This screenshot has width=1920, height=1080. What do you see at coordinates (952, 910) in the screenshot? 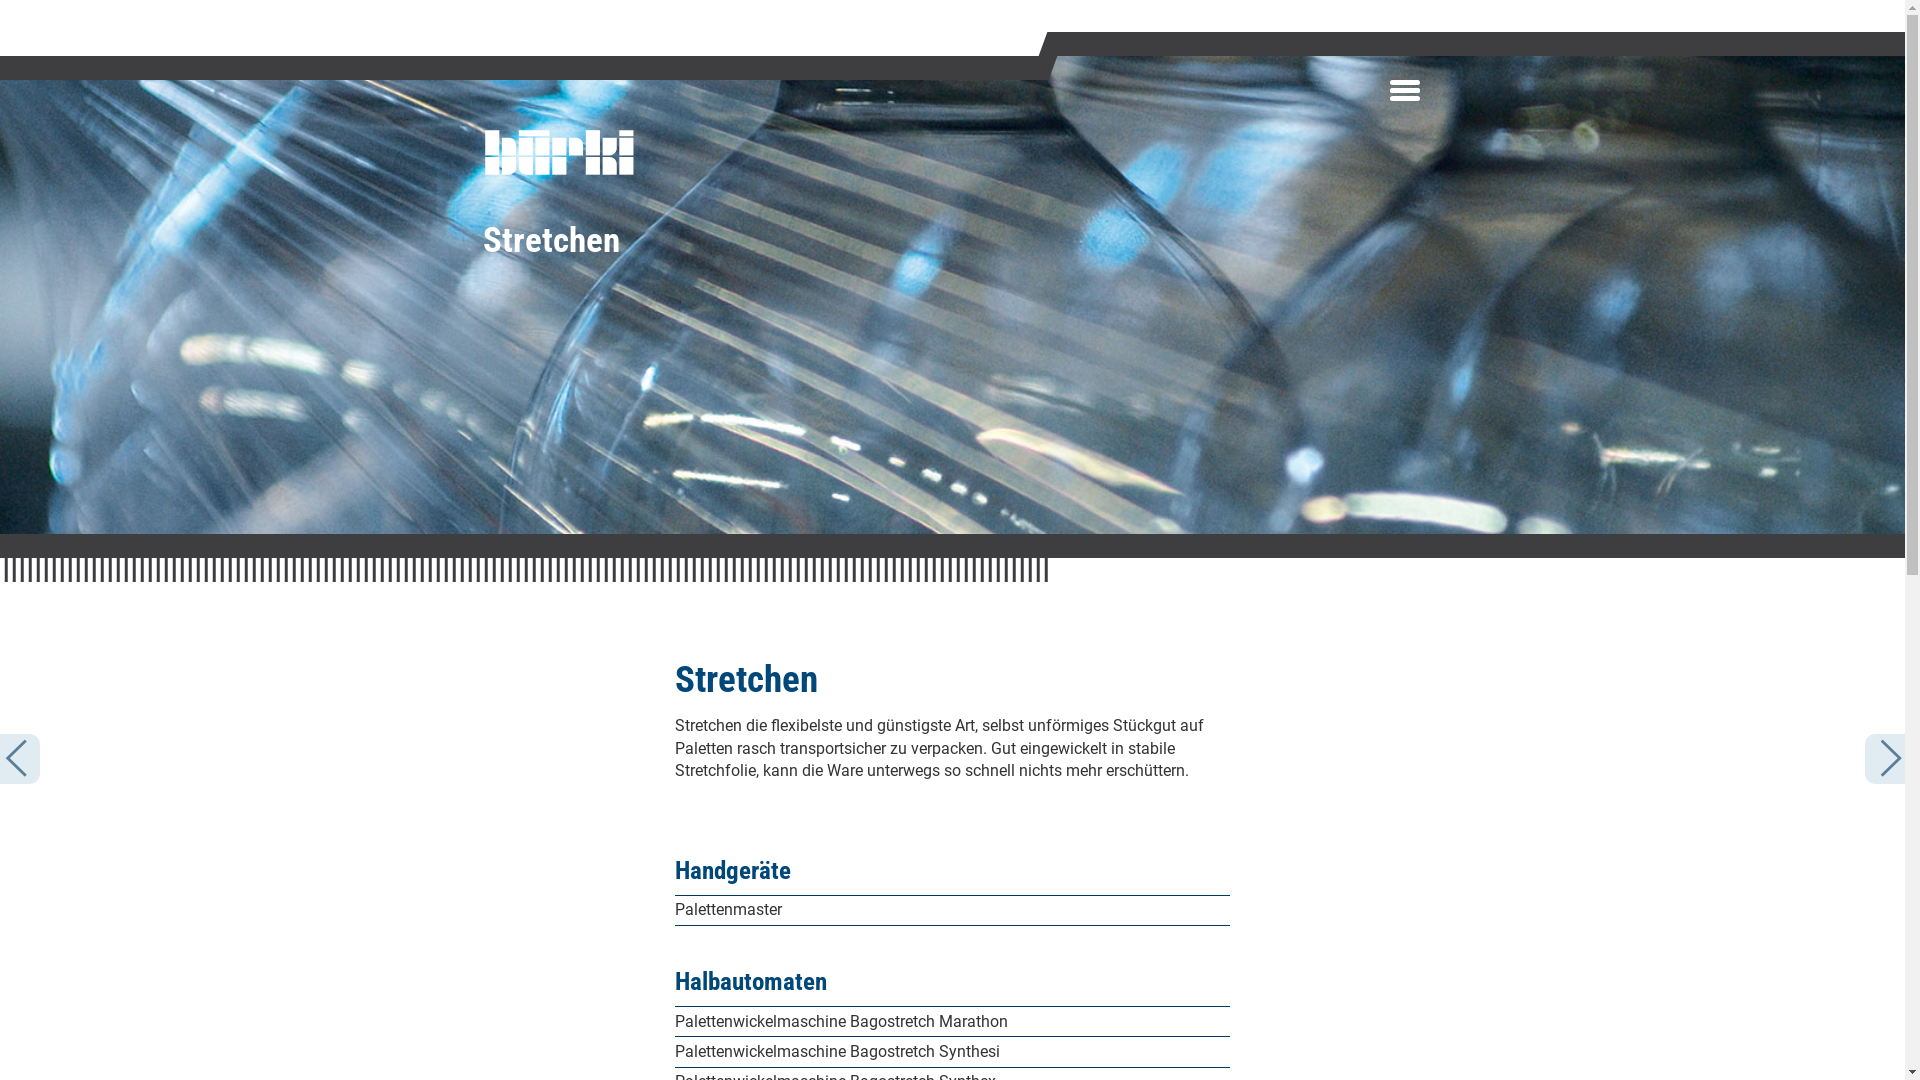
I see `Palettenmaster` at bounding box center [952, 910].